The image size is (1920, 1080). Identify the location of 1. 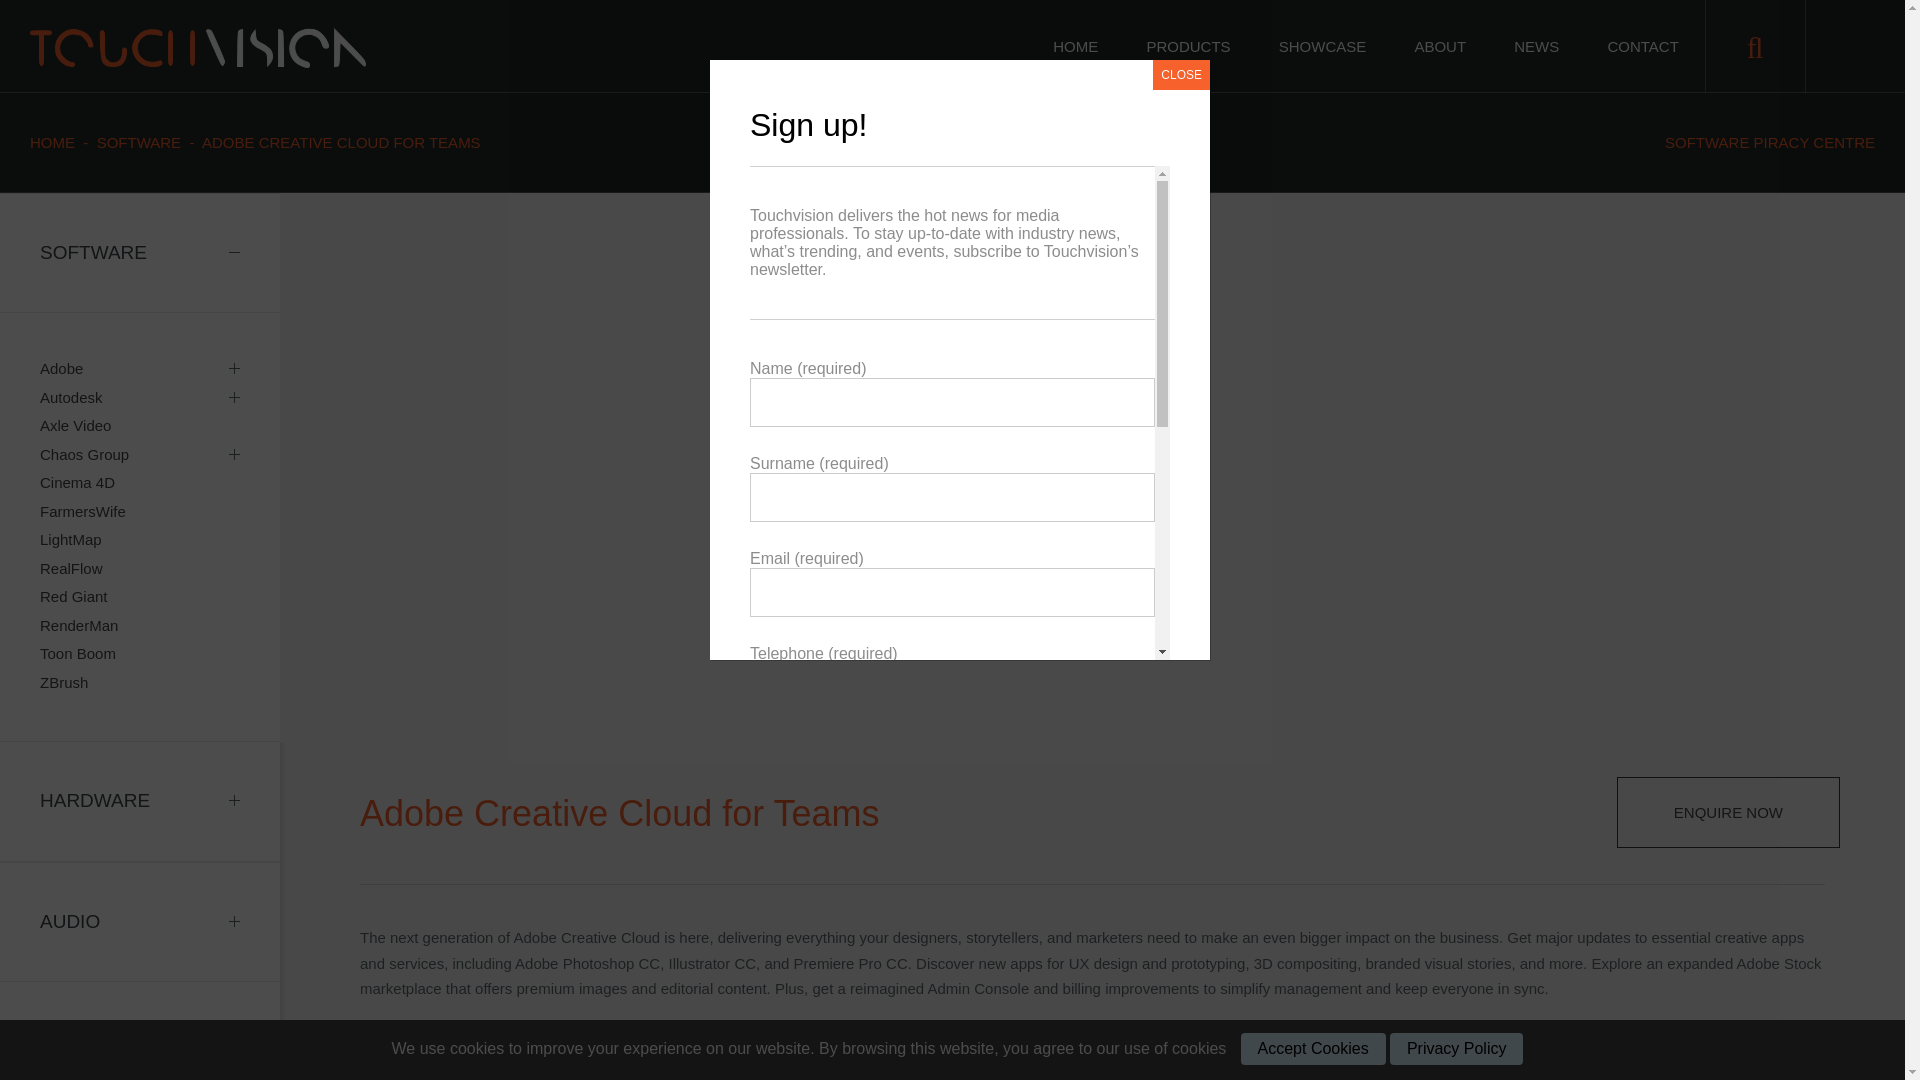
(772, 956).